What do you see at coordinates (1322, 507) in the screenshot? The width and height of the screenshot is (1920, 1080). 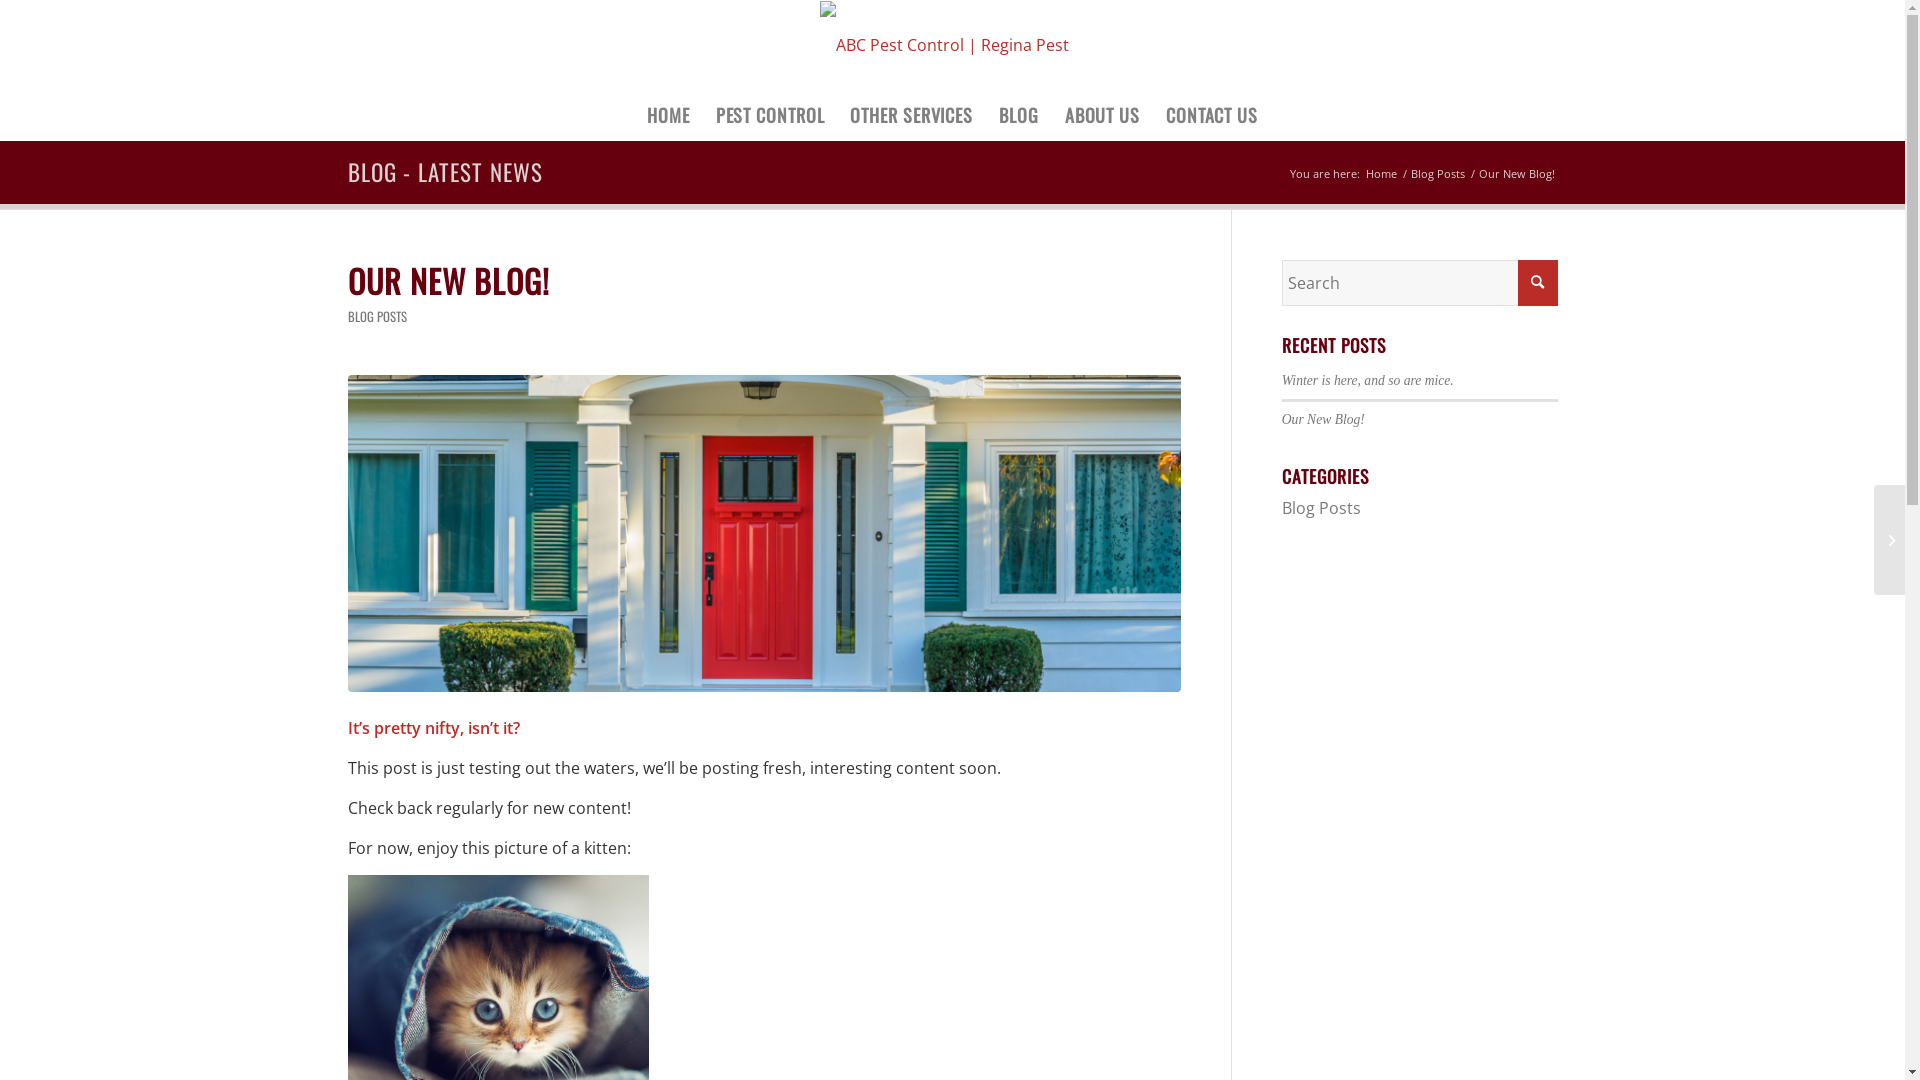 I see `Blog Posts` at bounding box center [1322, 507].